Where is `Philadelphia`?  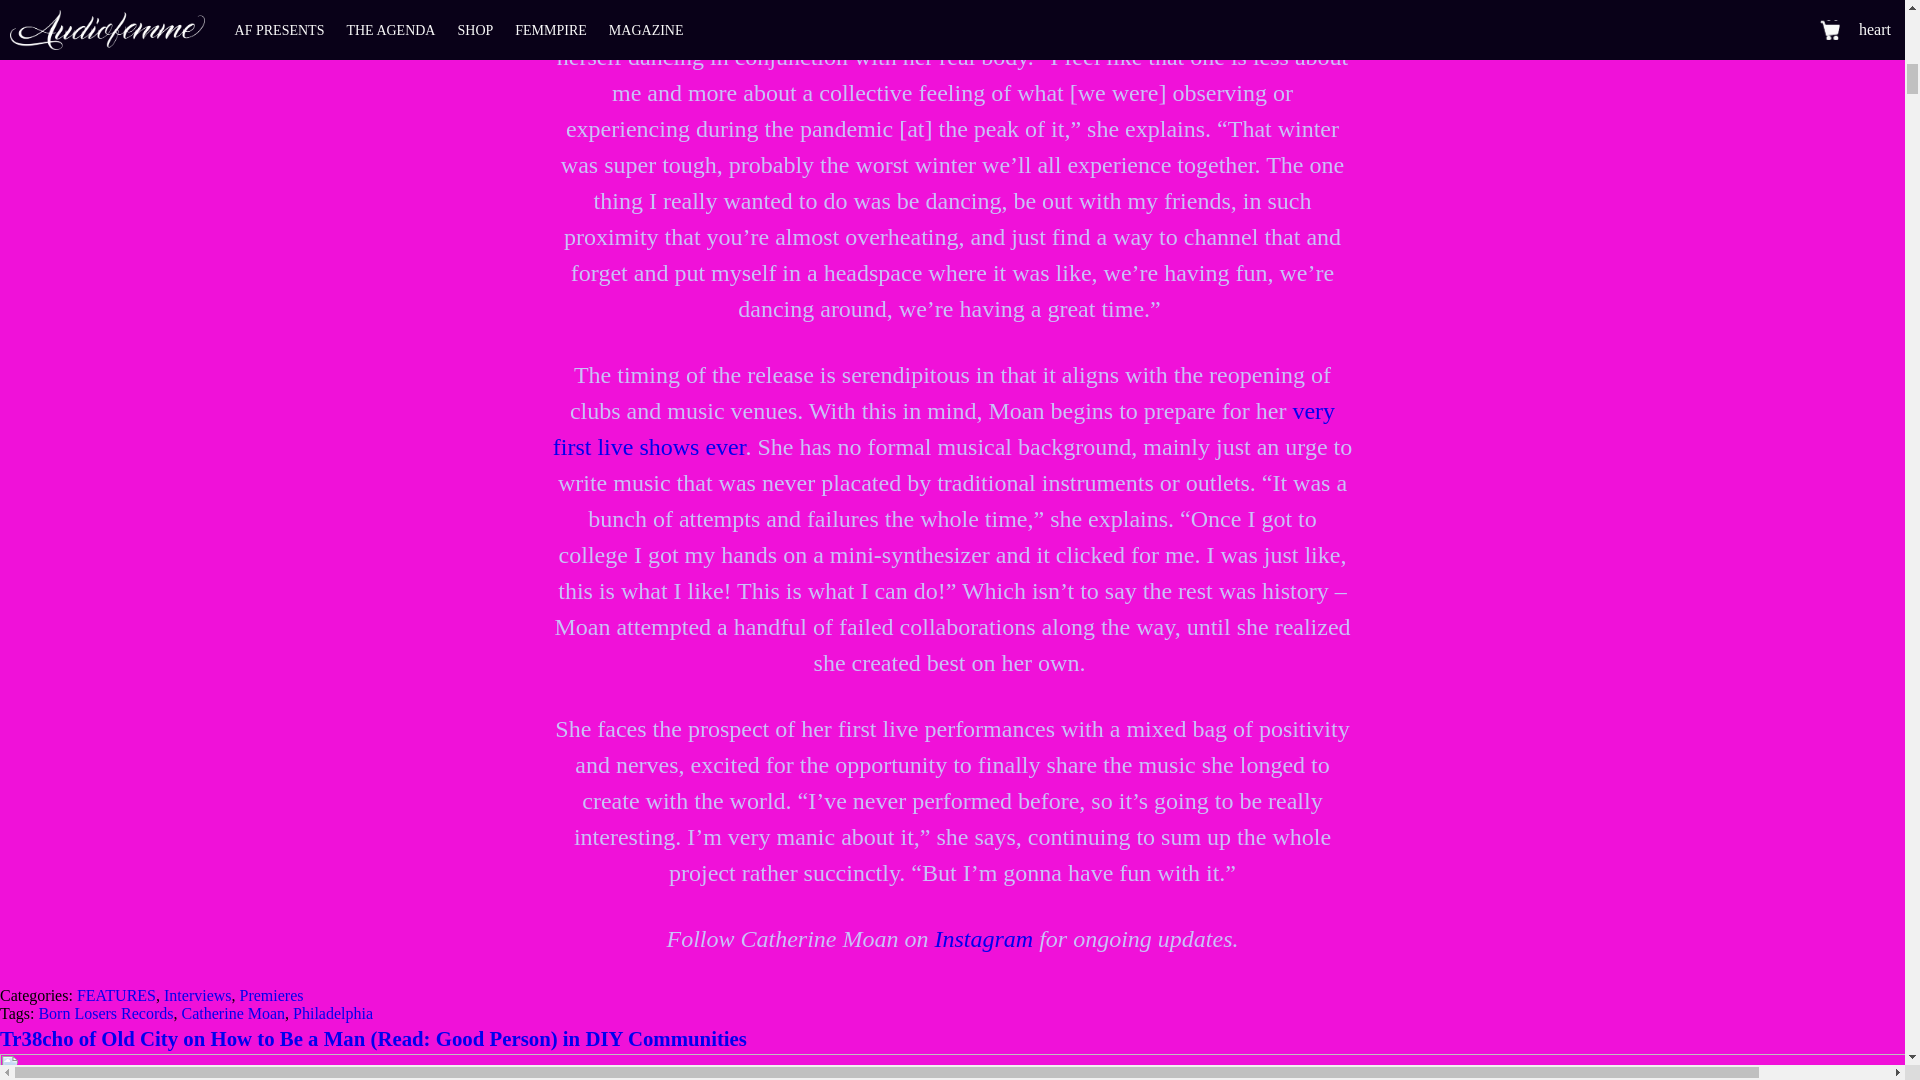
Philadelphia is located at coordinates (332, 1013).